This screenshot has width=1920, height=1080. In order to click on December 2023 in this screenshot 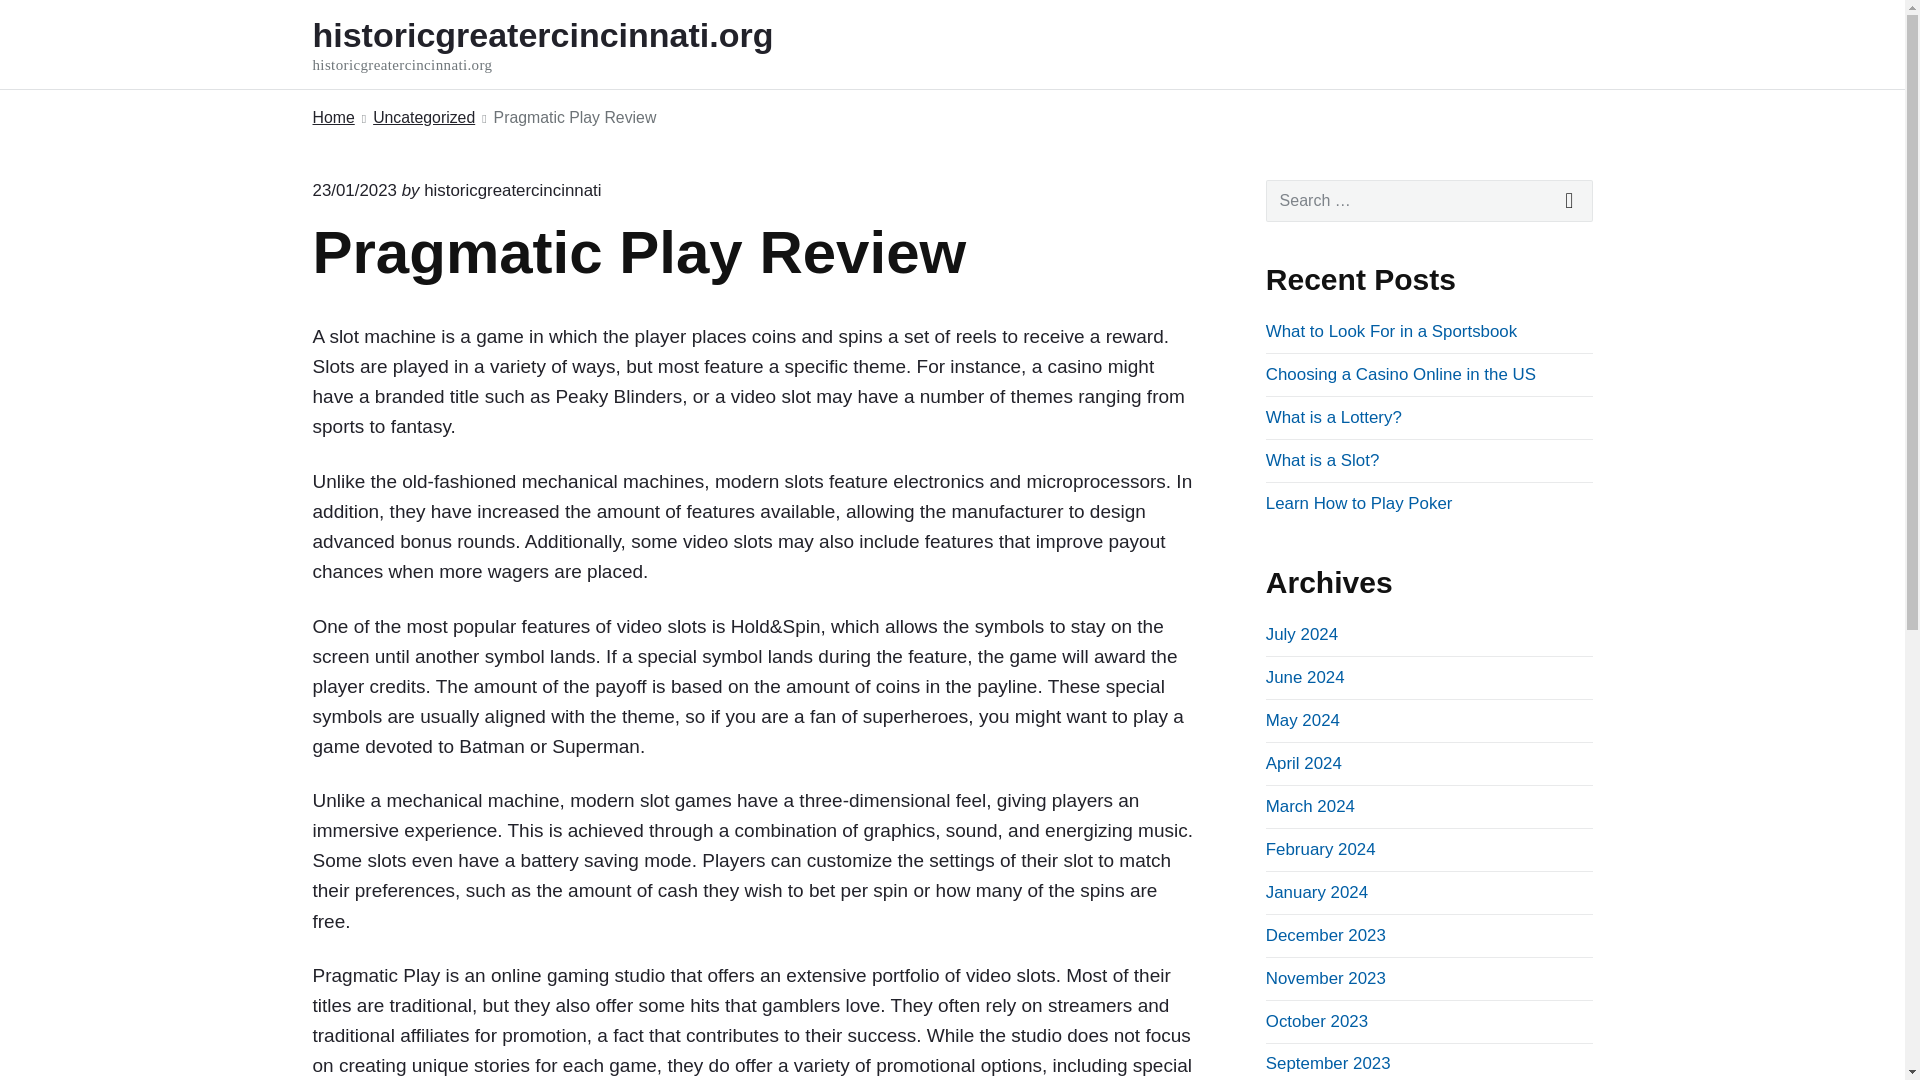, I will do `click(1316, 892)`.